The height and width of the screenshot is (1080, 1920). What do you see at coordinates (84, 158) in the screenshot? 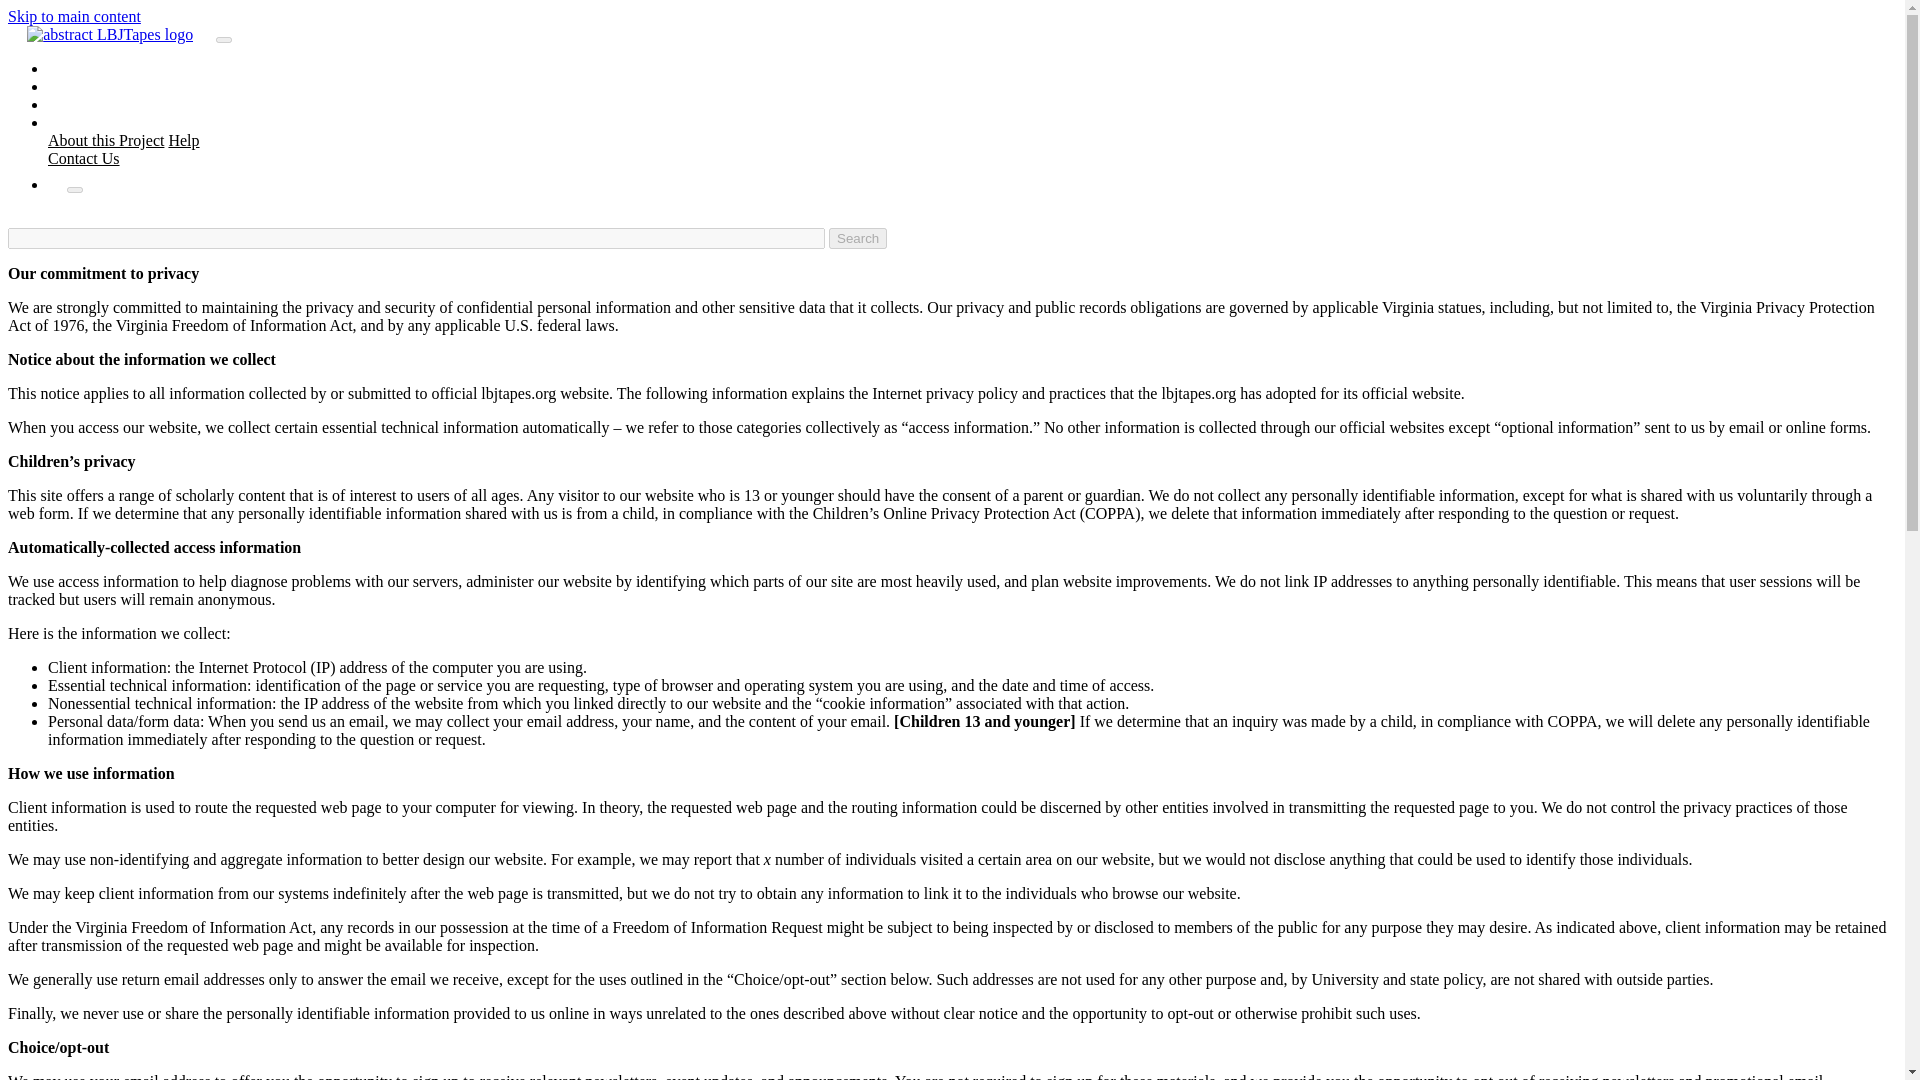
I see `Contact Us` at bounding box center [84, 158].